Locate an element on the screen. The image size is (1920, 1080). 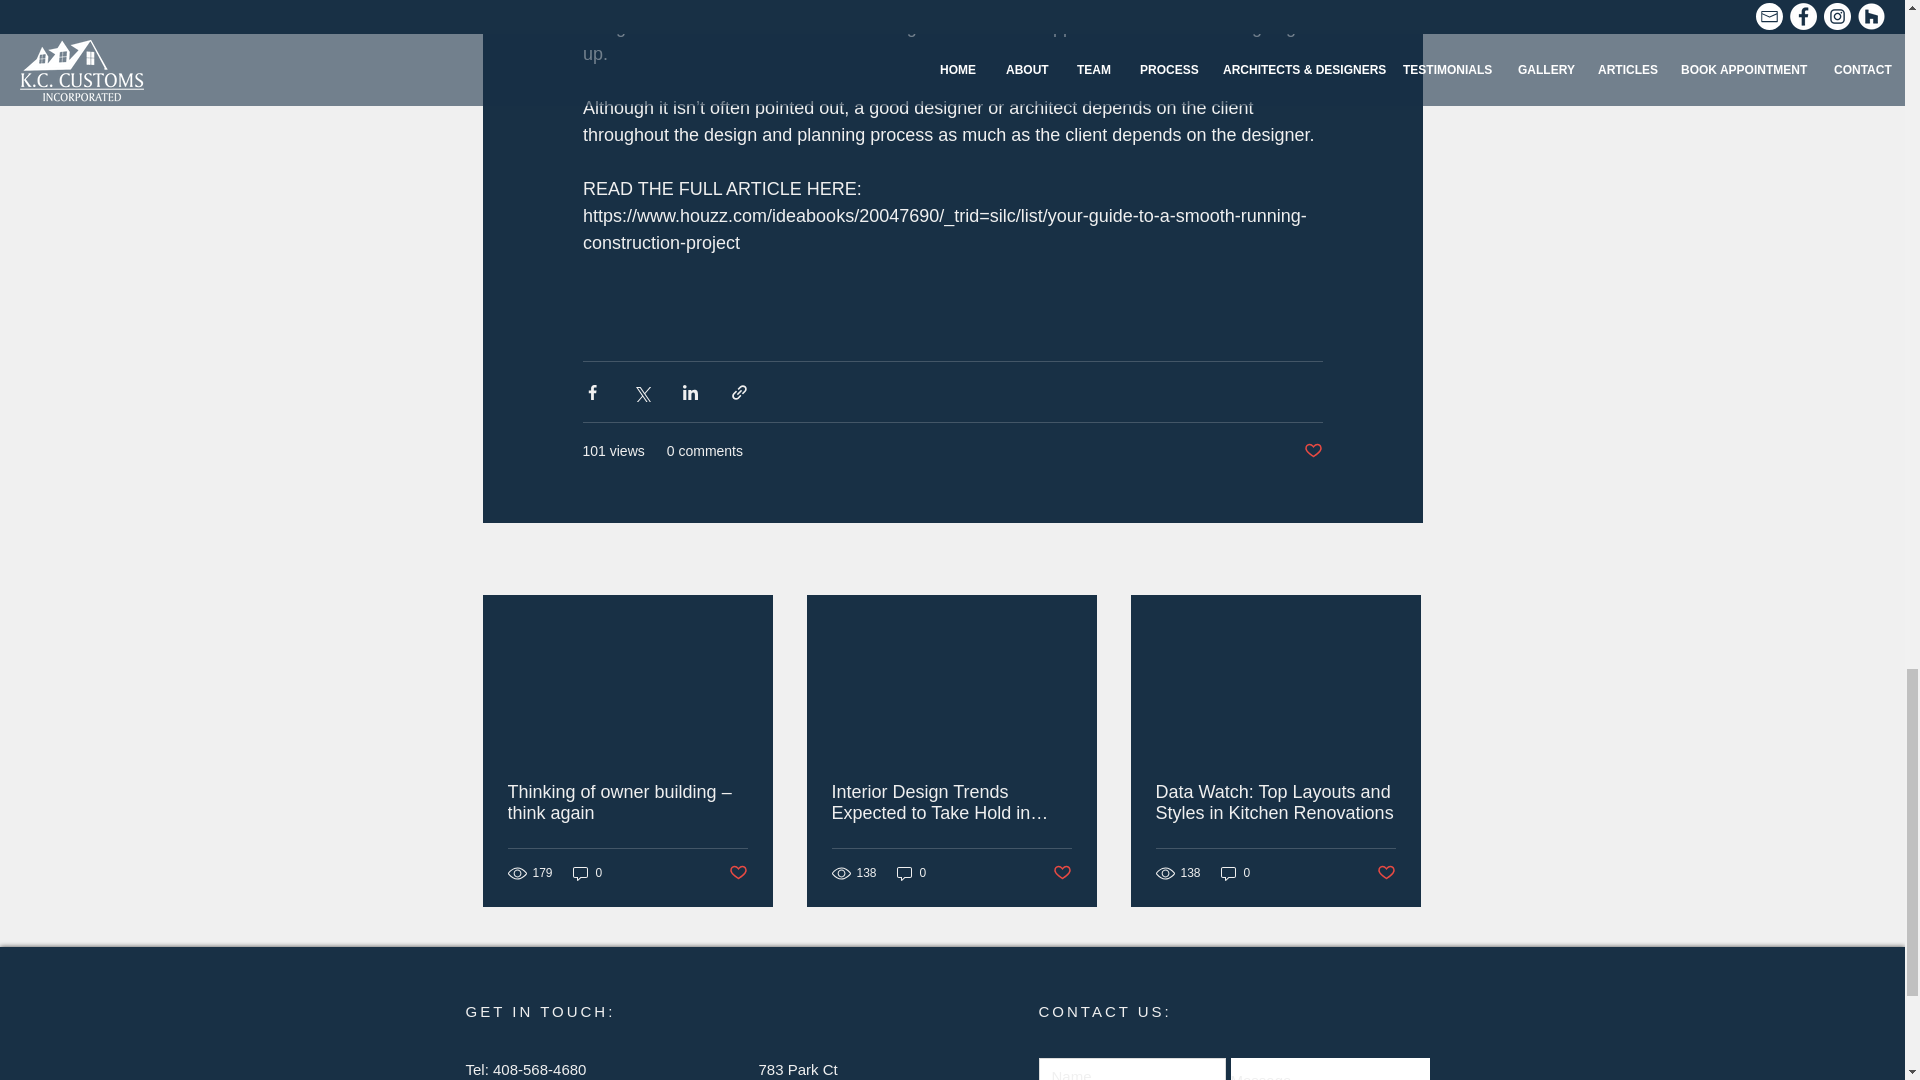
Post not marked as liked is located at coordinates (1386, 873).